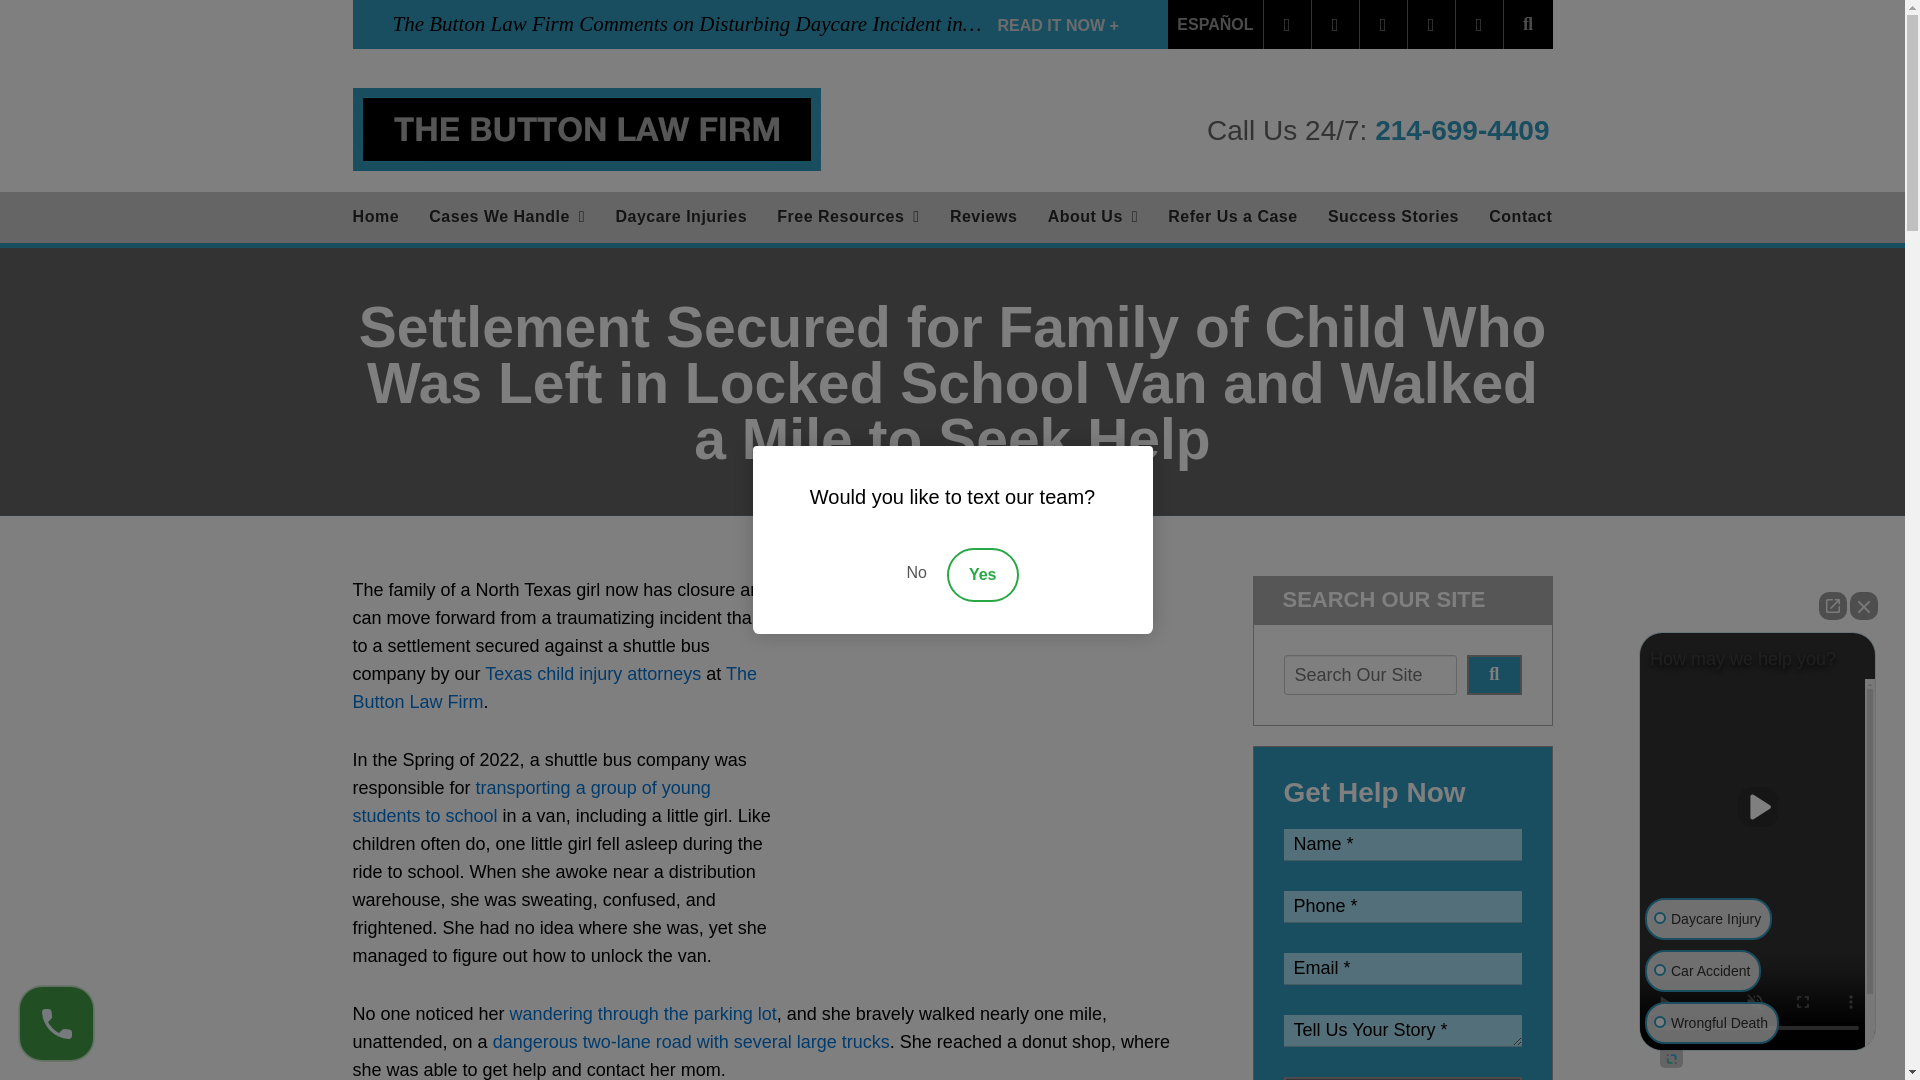  I want to click on Home, so click(376, 218).